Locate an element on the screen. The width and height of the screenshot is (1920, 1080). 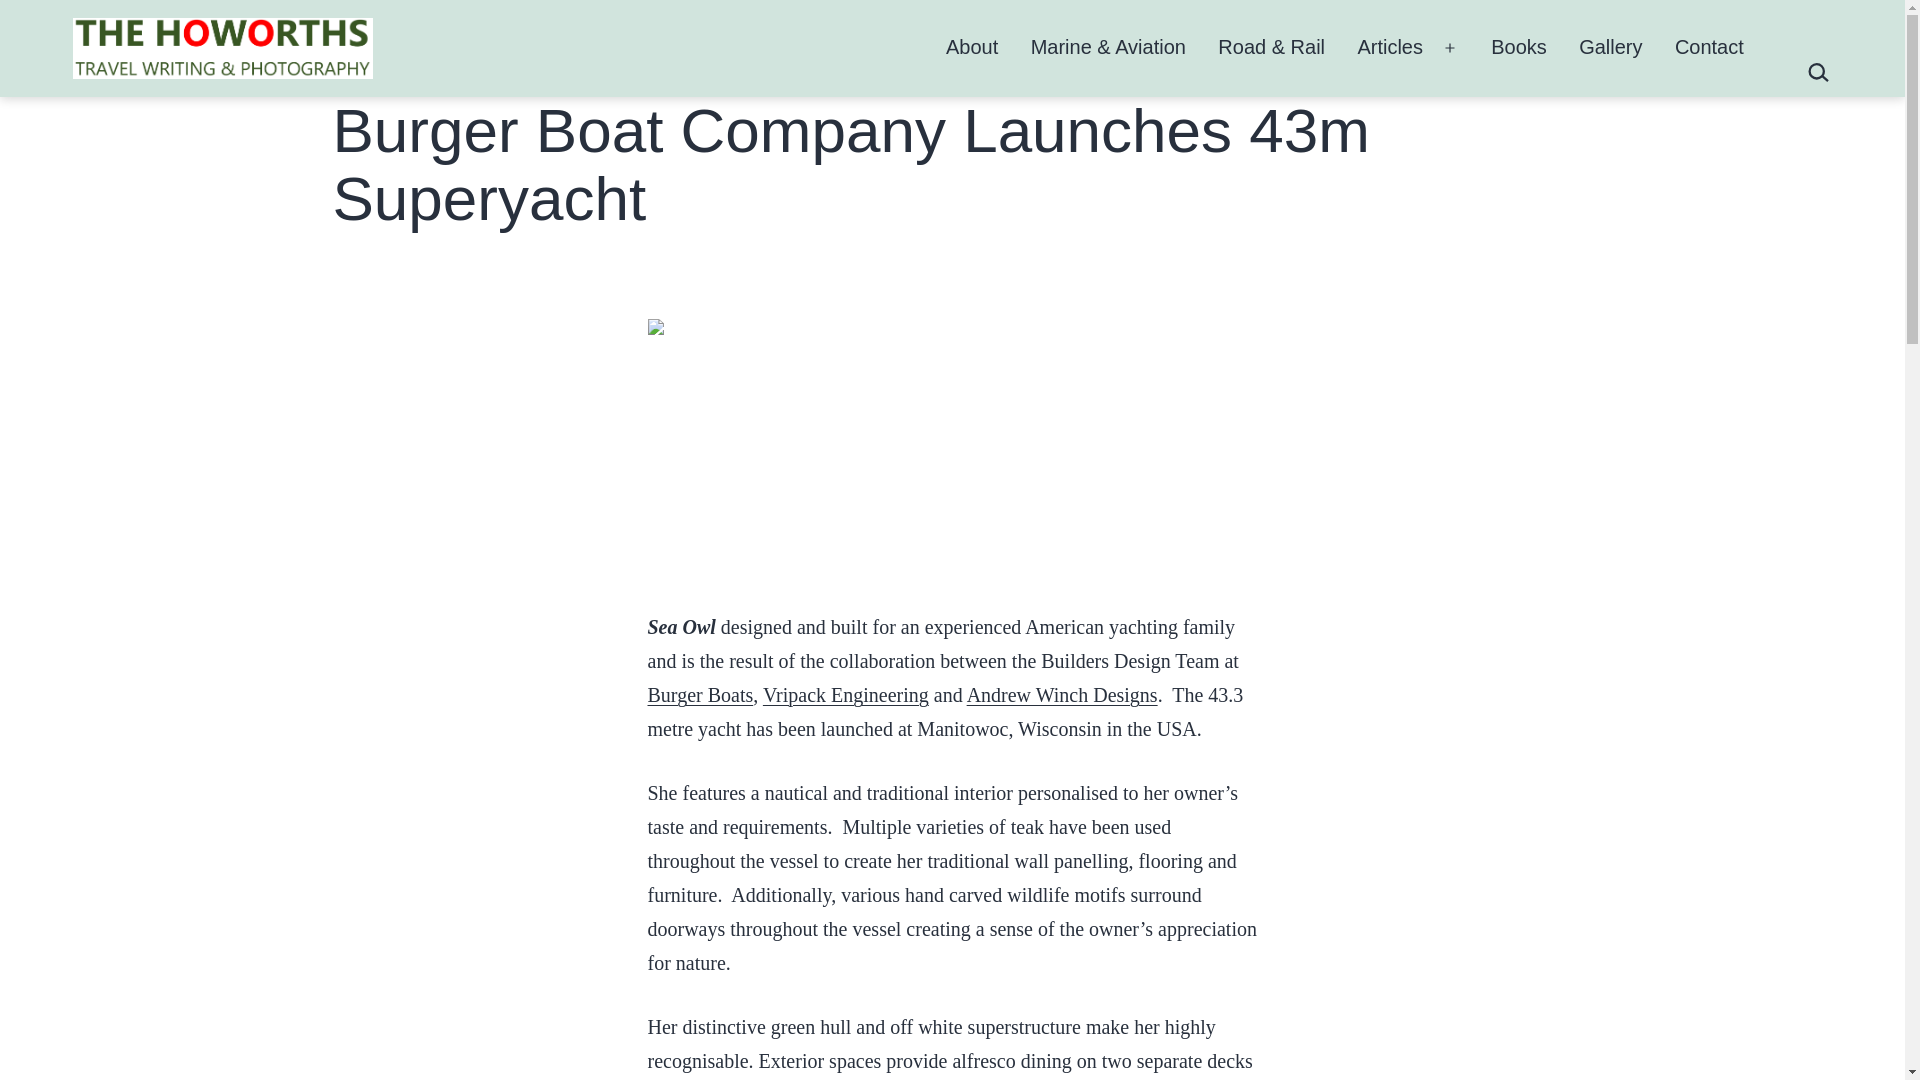
About is located at coordinates (972, 48).